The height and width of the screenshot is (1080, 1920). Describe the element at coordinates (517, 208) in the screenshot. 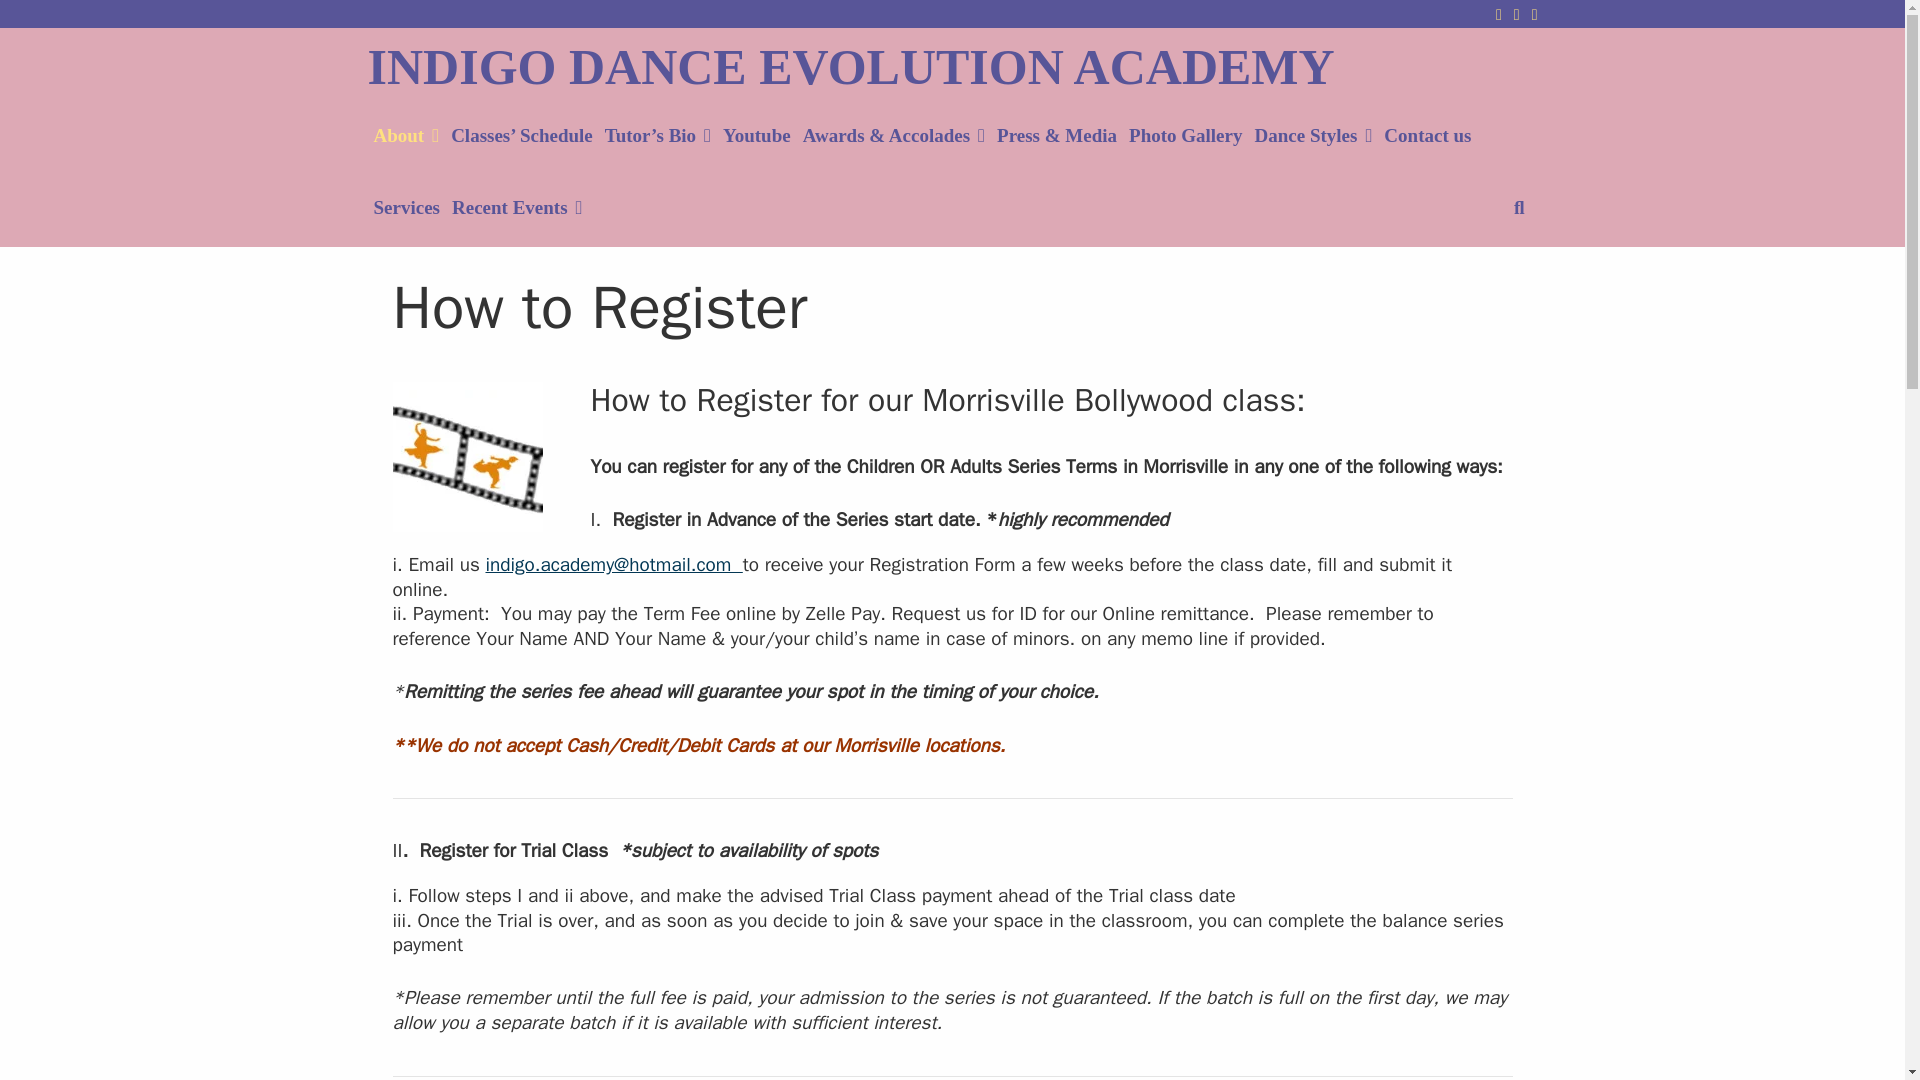

I see `Recent Events` at that location.